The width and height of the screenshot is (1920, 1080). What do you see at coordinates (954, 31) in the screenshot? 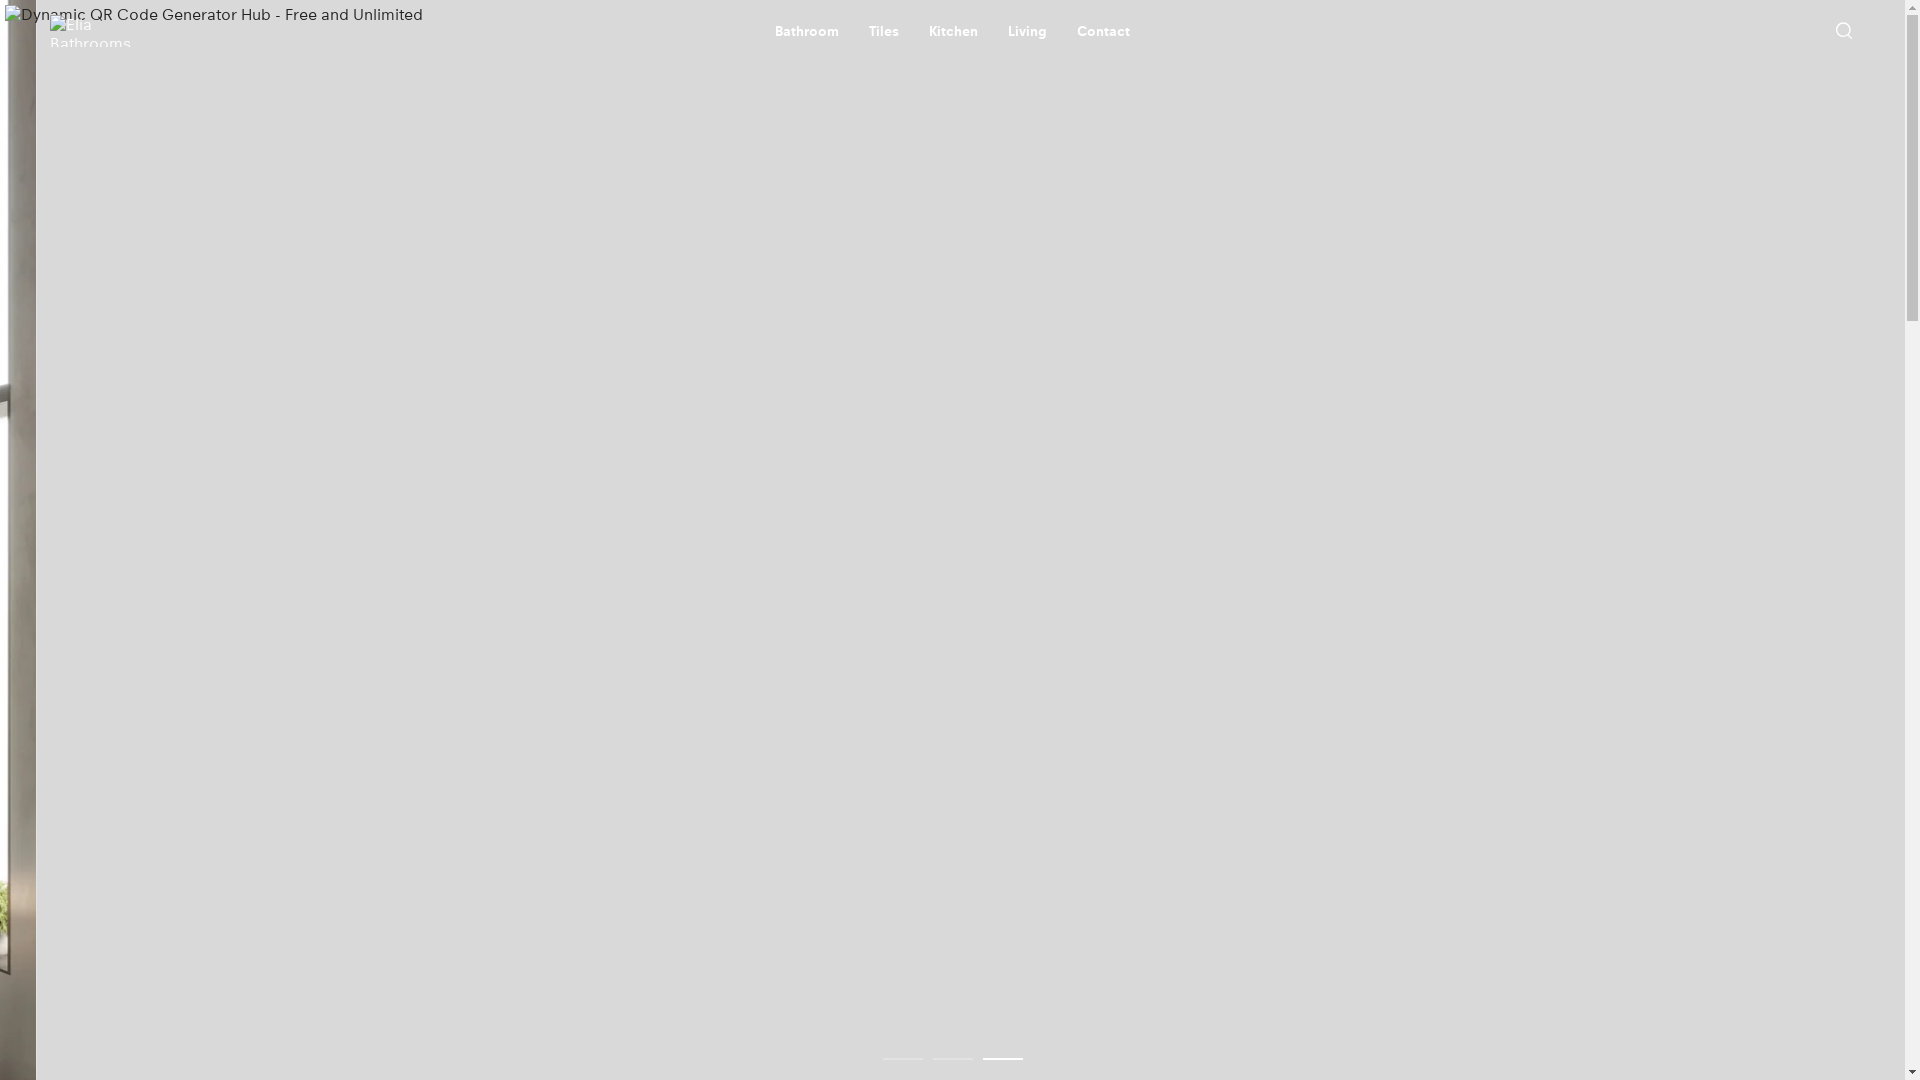
I see `Kitchen` at bounding box center [954, 31].